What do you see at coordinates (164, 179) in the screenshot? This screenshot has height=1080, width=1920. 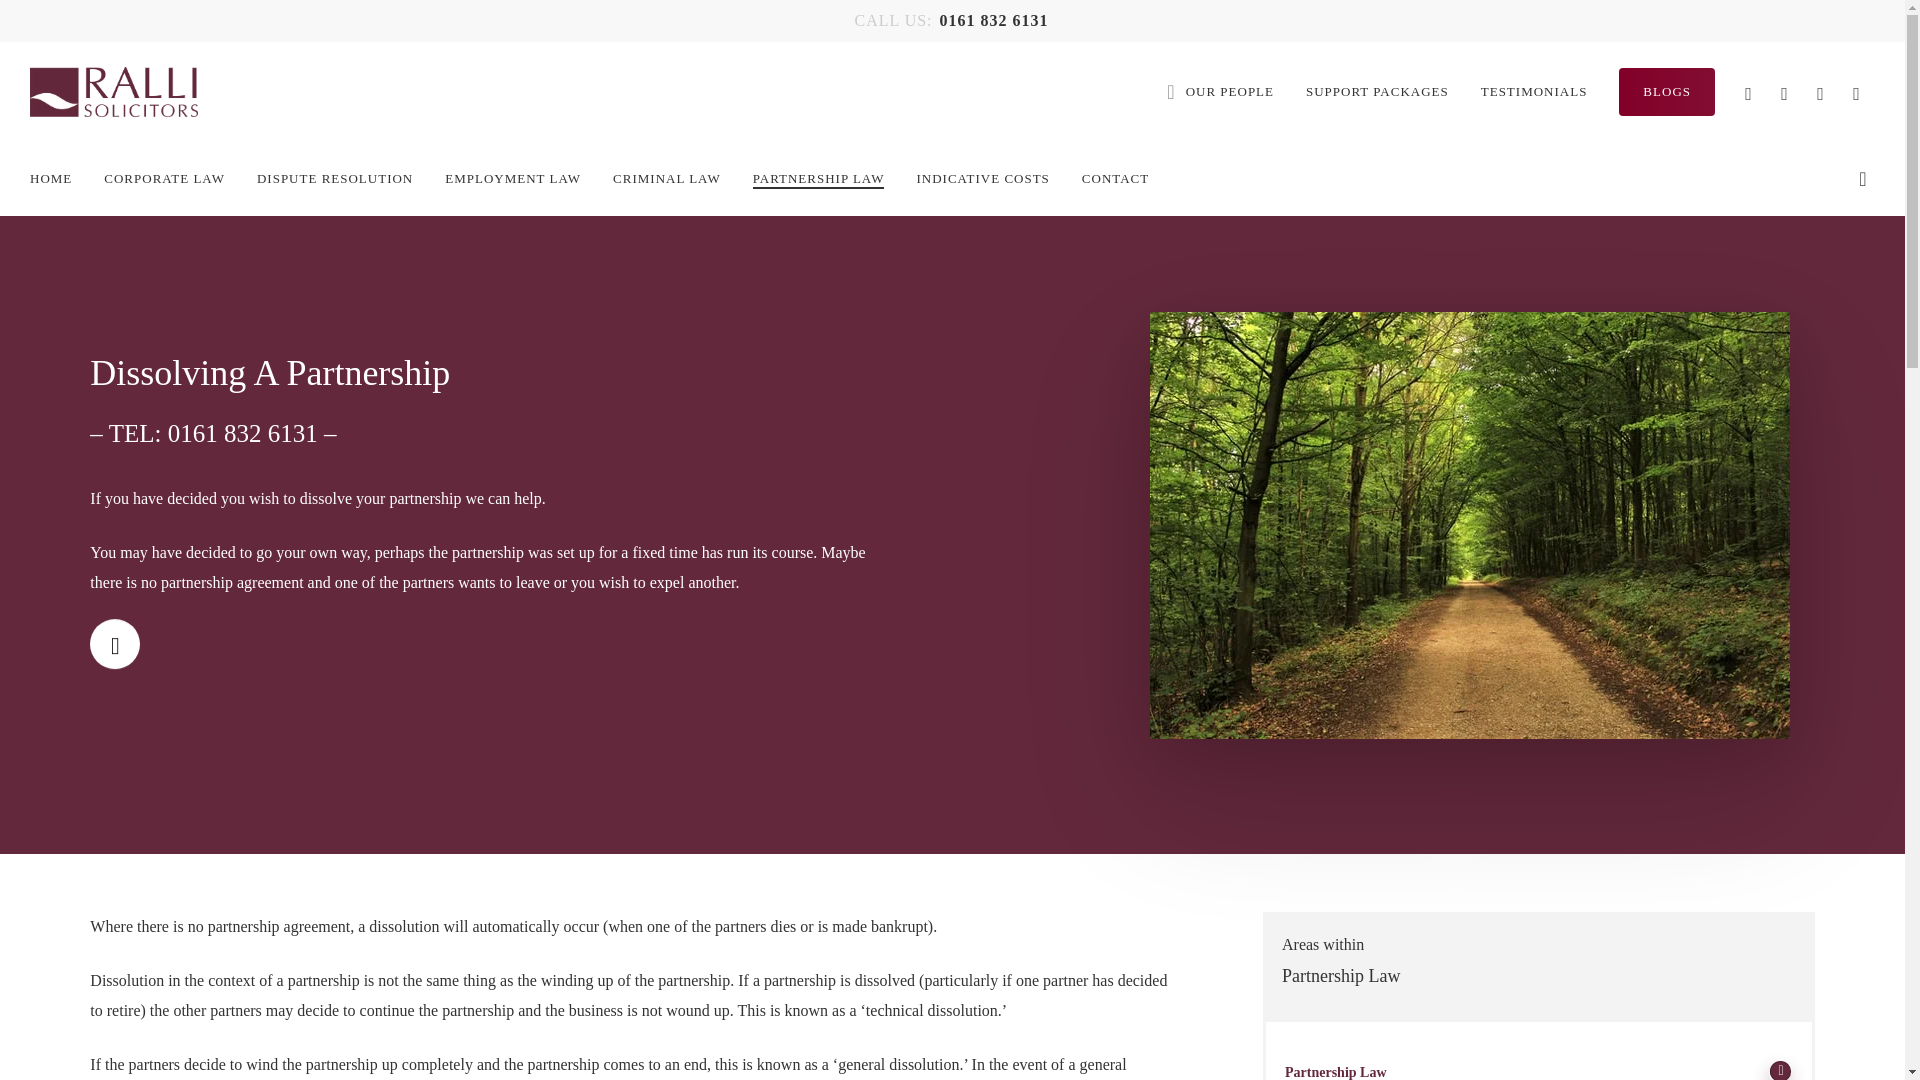 I see `CORPORATE LAW` at bounding box center [164, 179].